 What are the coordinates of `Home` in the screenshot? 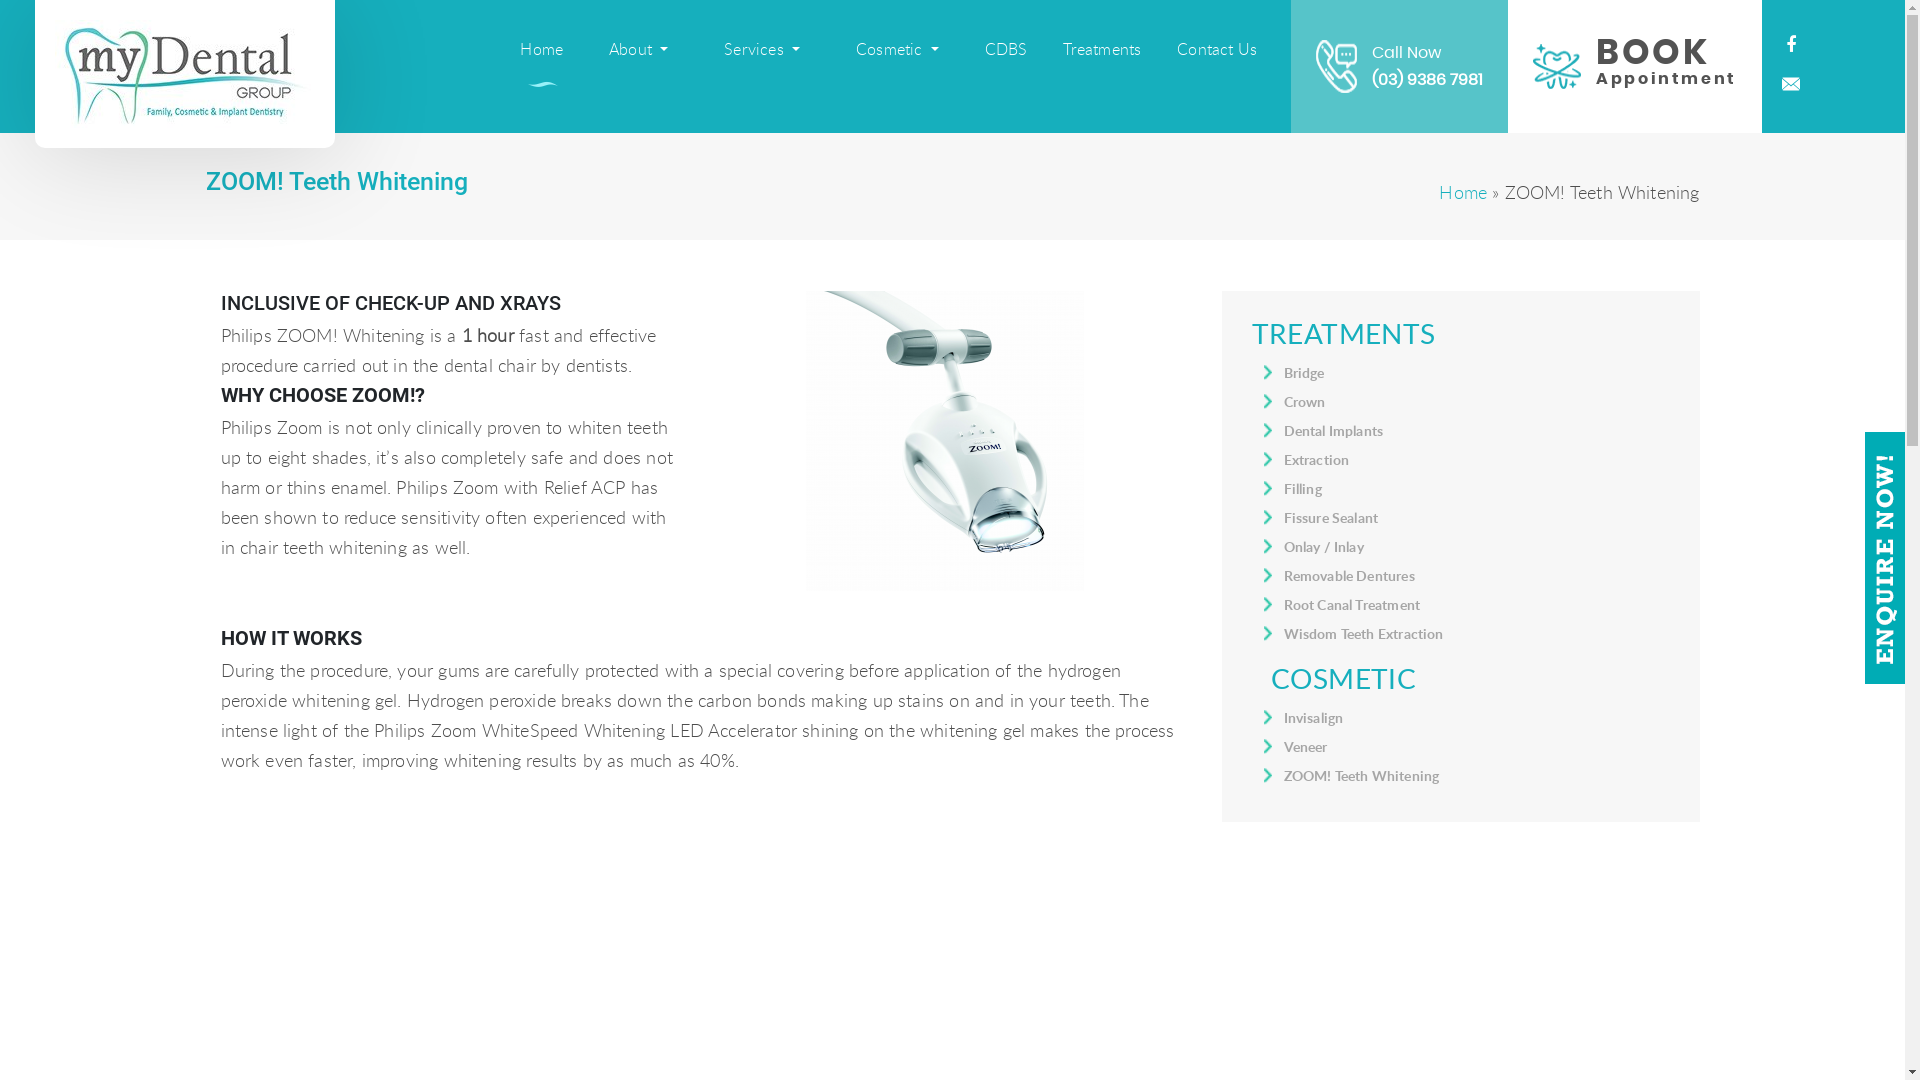 It's located at (542, 49).